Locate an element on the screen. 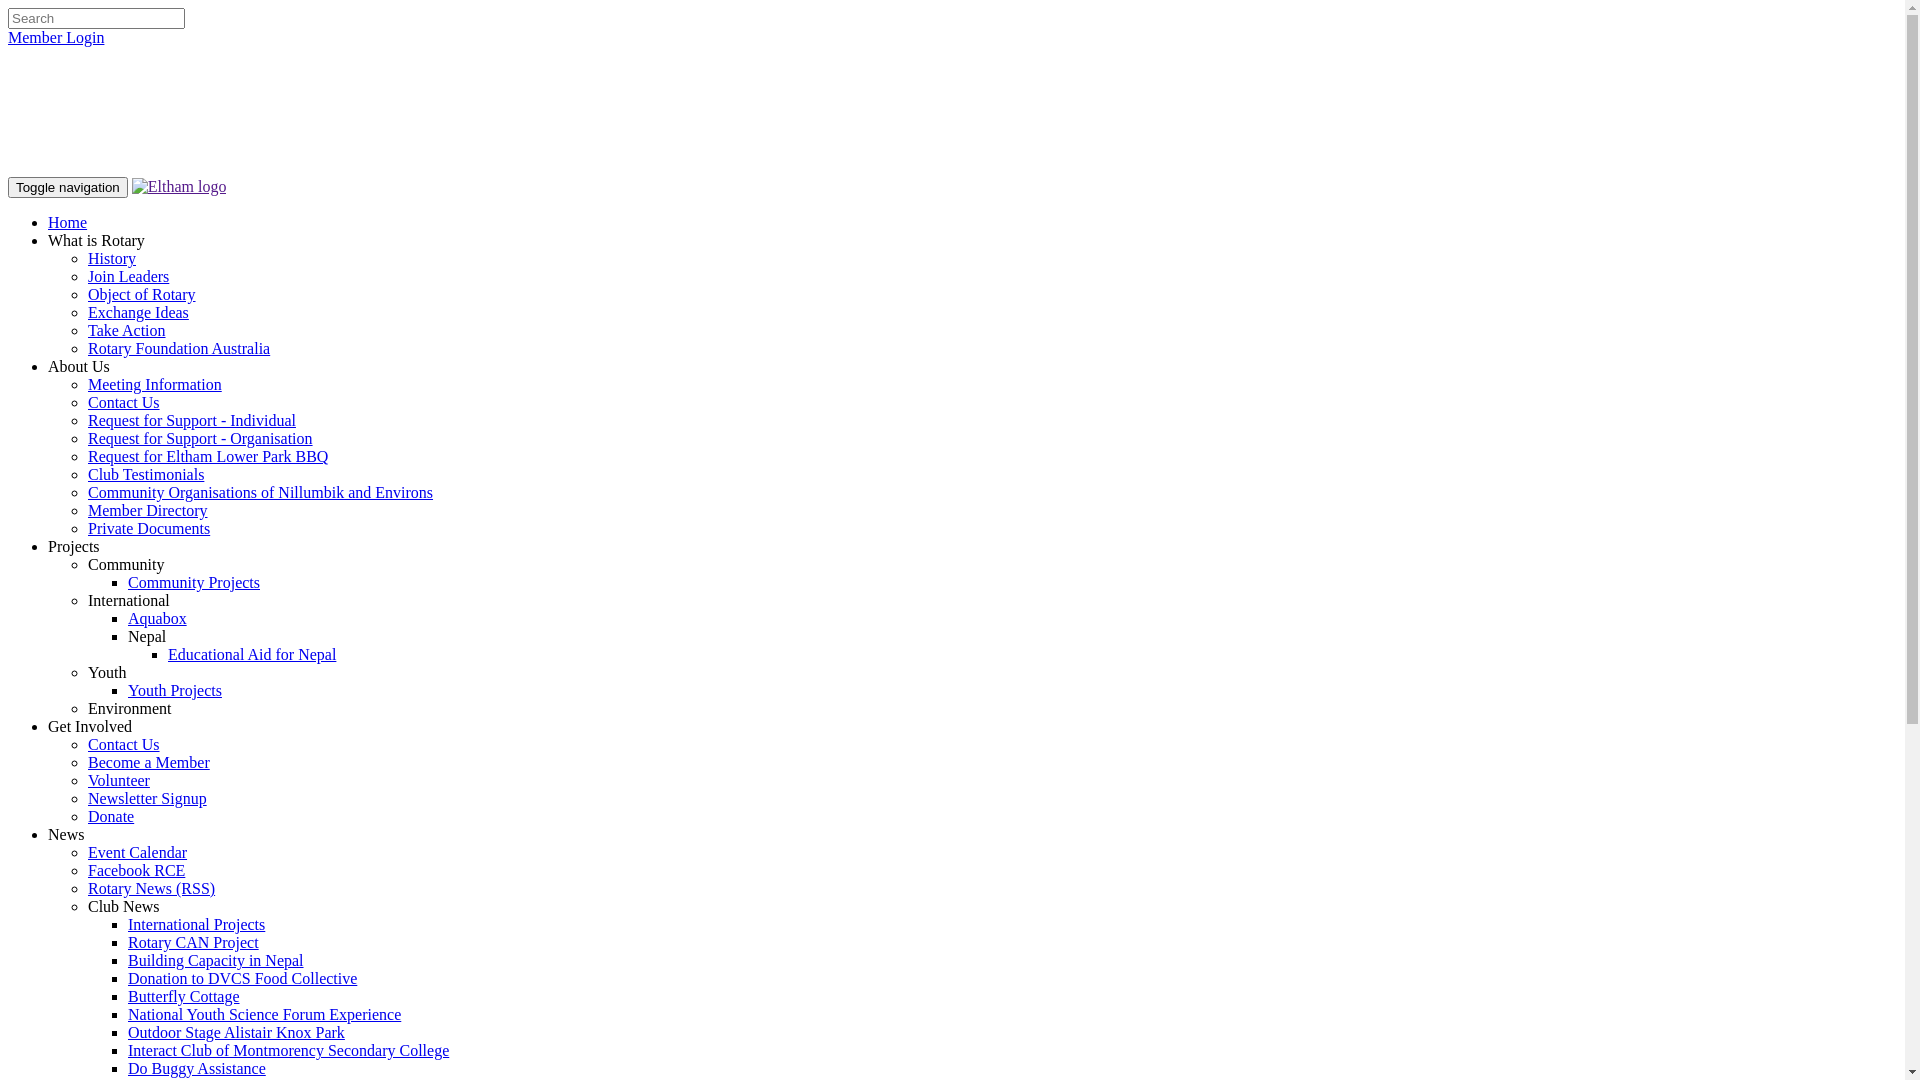  Donate is located at coordinates (111, 816).